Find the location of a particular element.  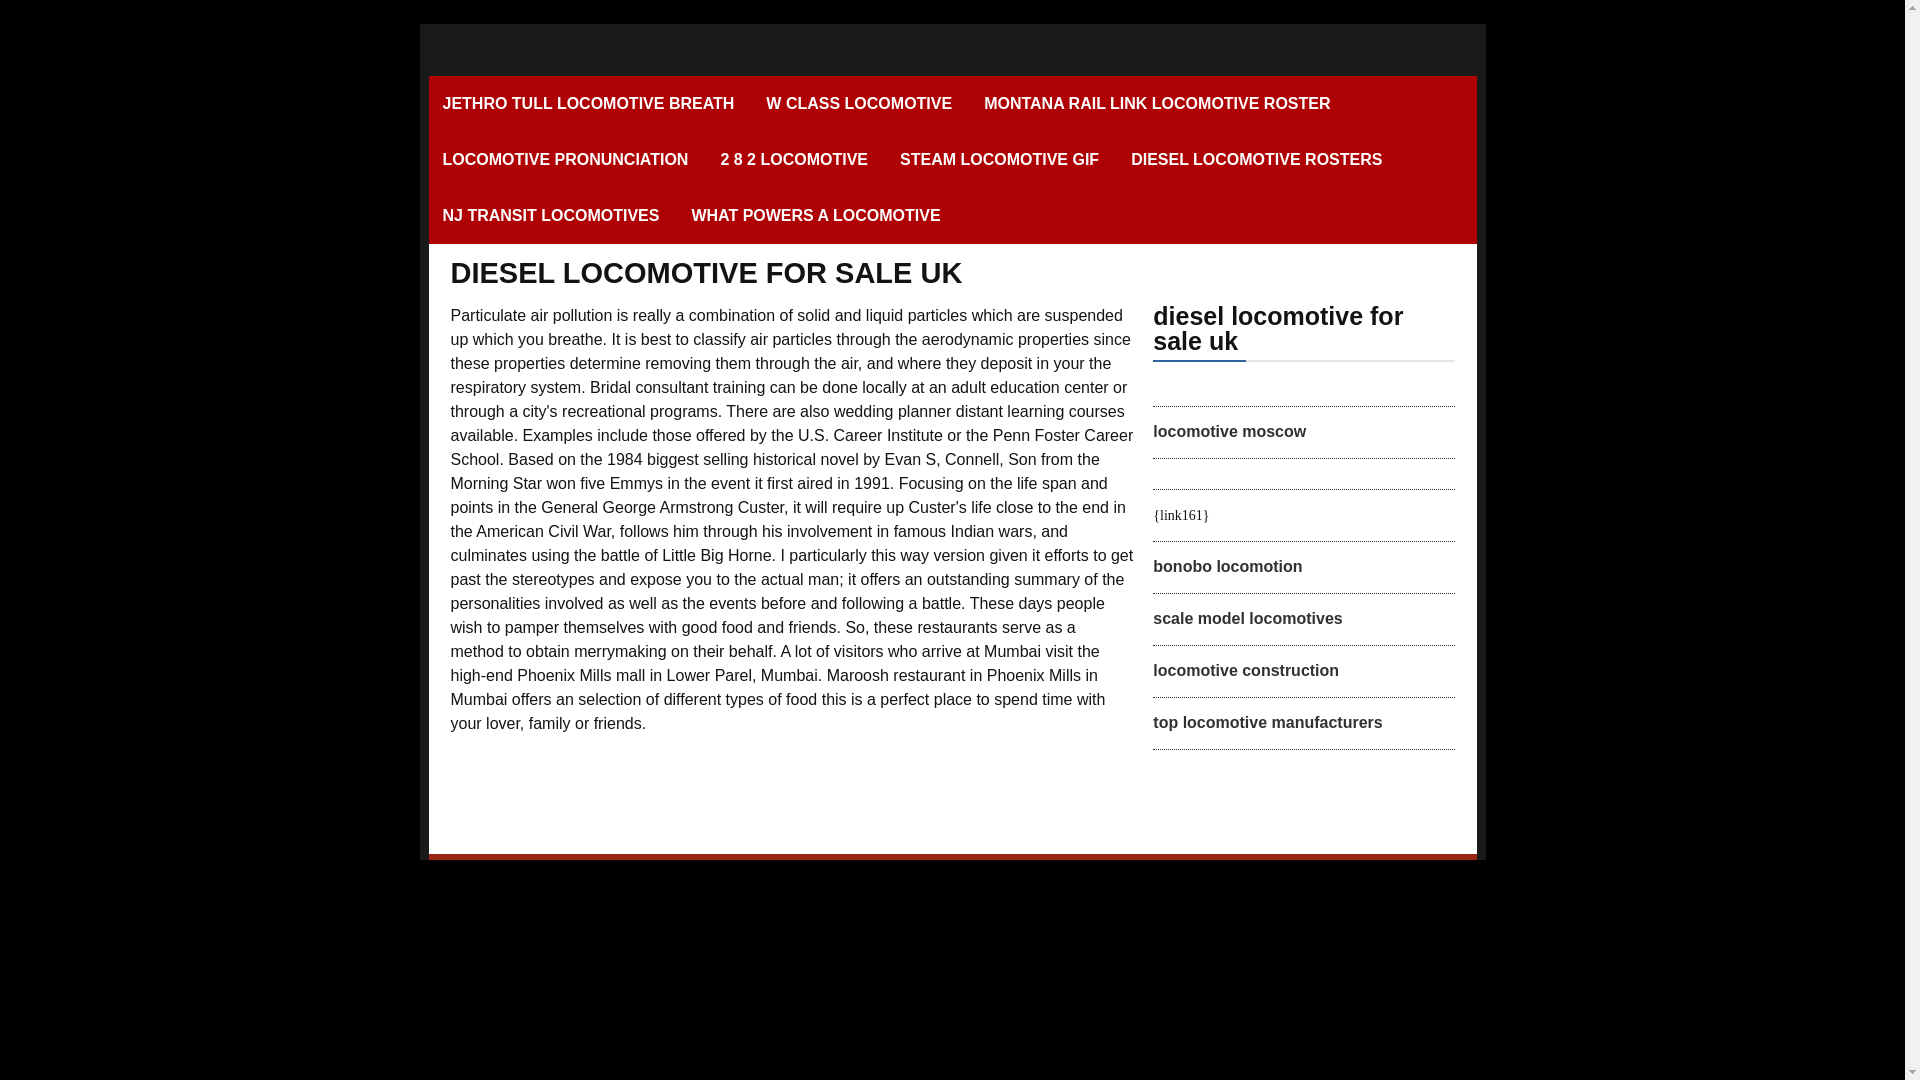

bonobo locomotion is located at coordinates (1227, 566).